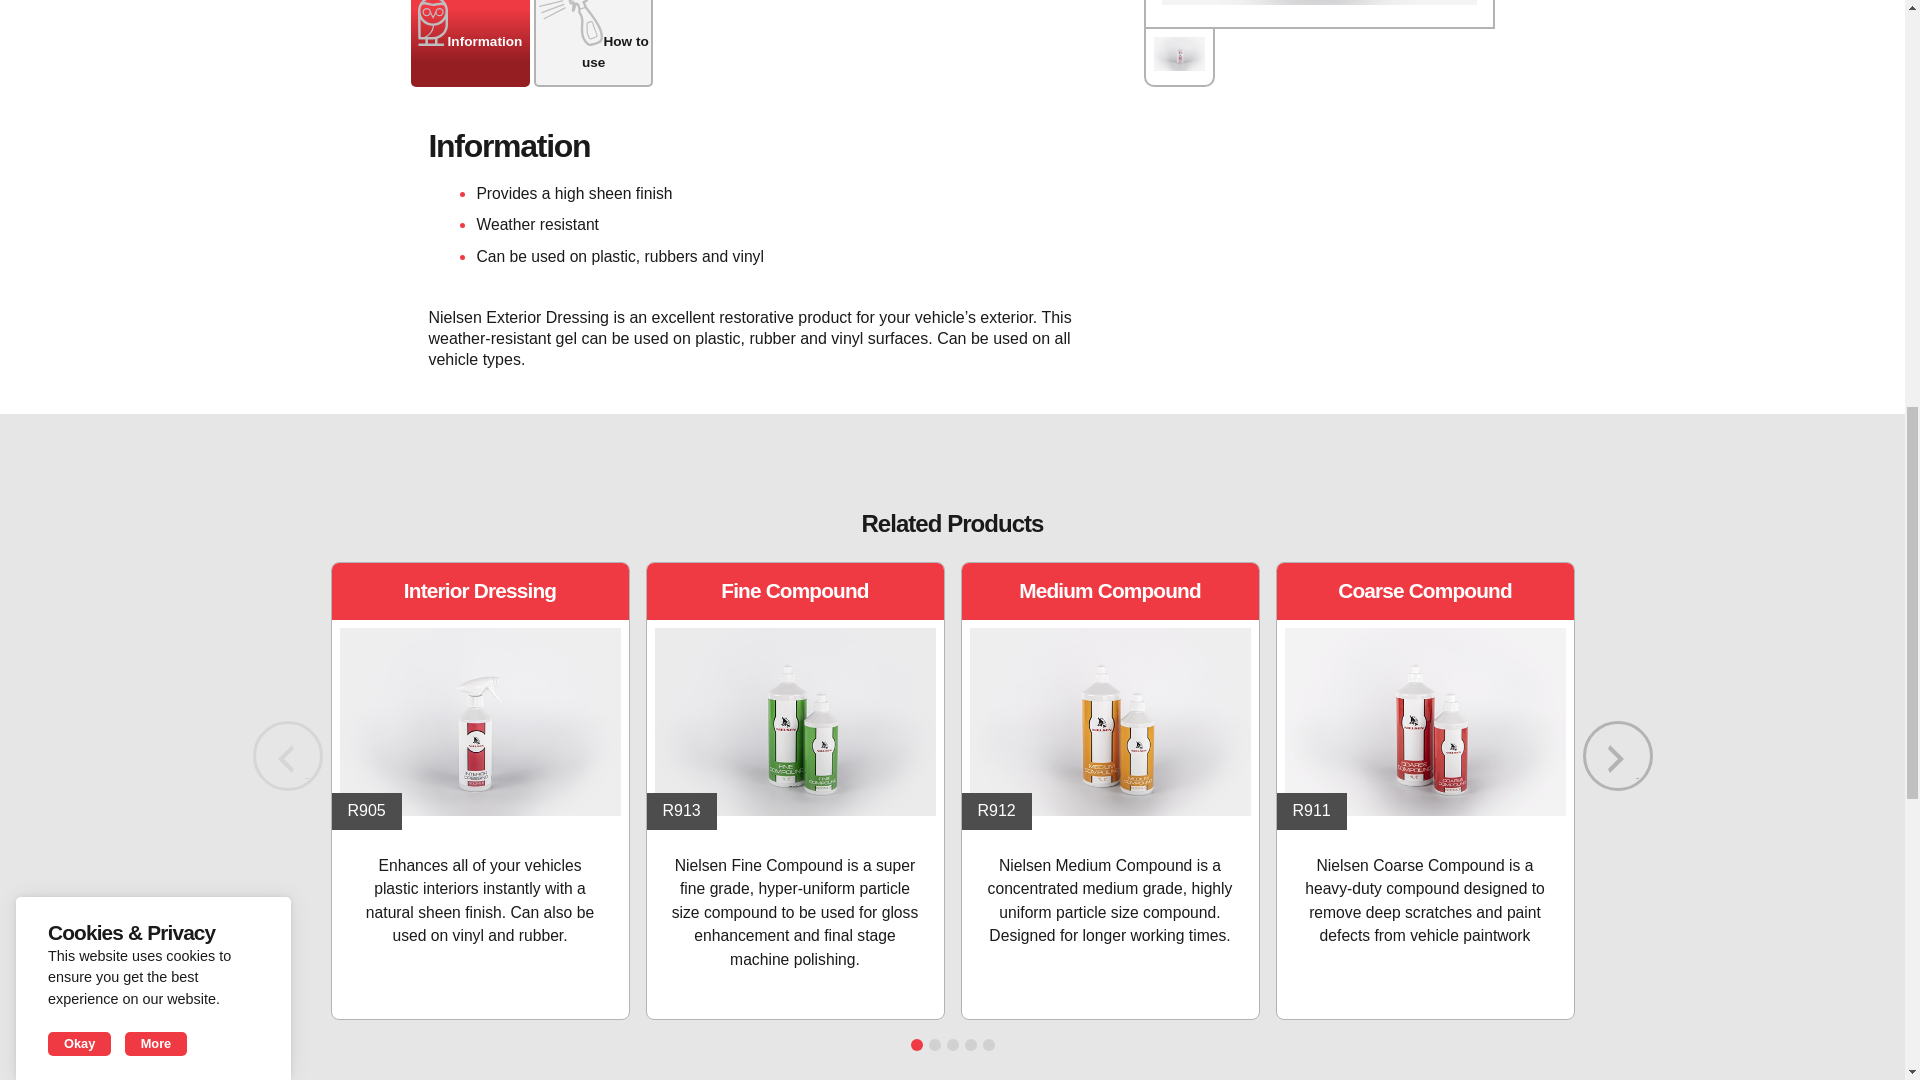 The height and width of the screenshot is (1080, 1920). Describe the element at coordinates (480, 722) in the screenshot. I see `Interior Dressing 2` at that location.